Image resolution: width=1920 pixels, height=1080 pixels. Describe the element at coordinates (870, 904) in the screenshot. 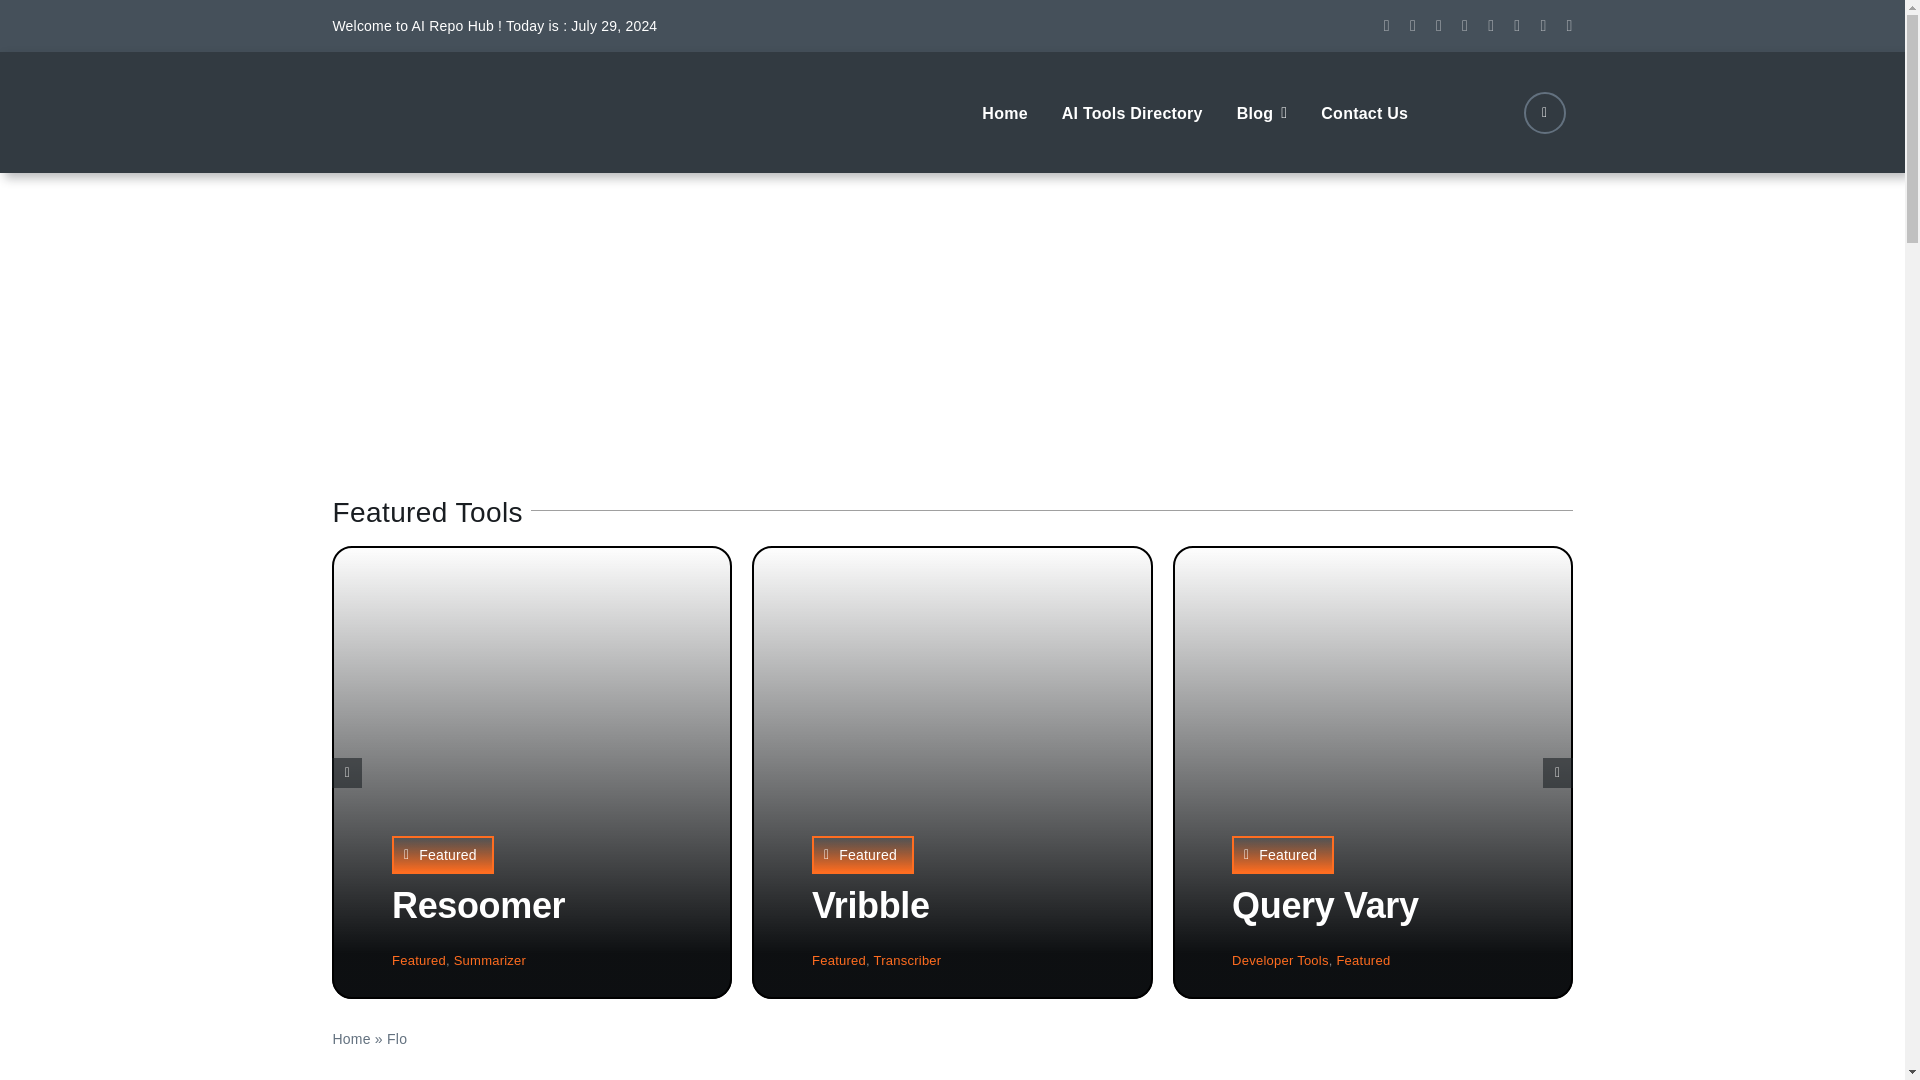

I see `Vribble` at that location.